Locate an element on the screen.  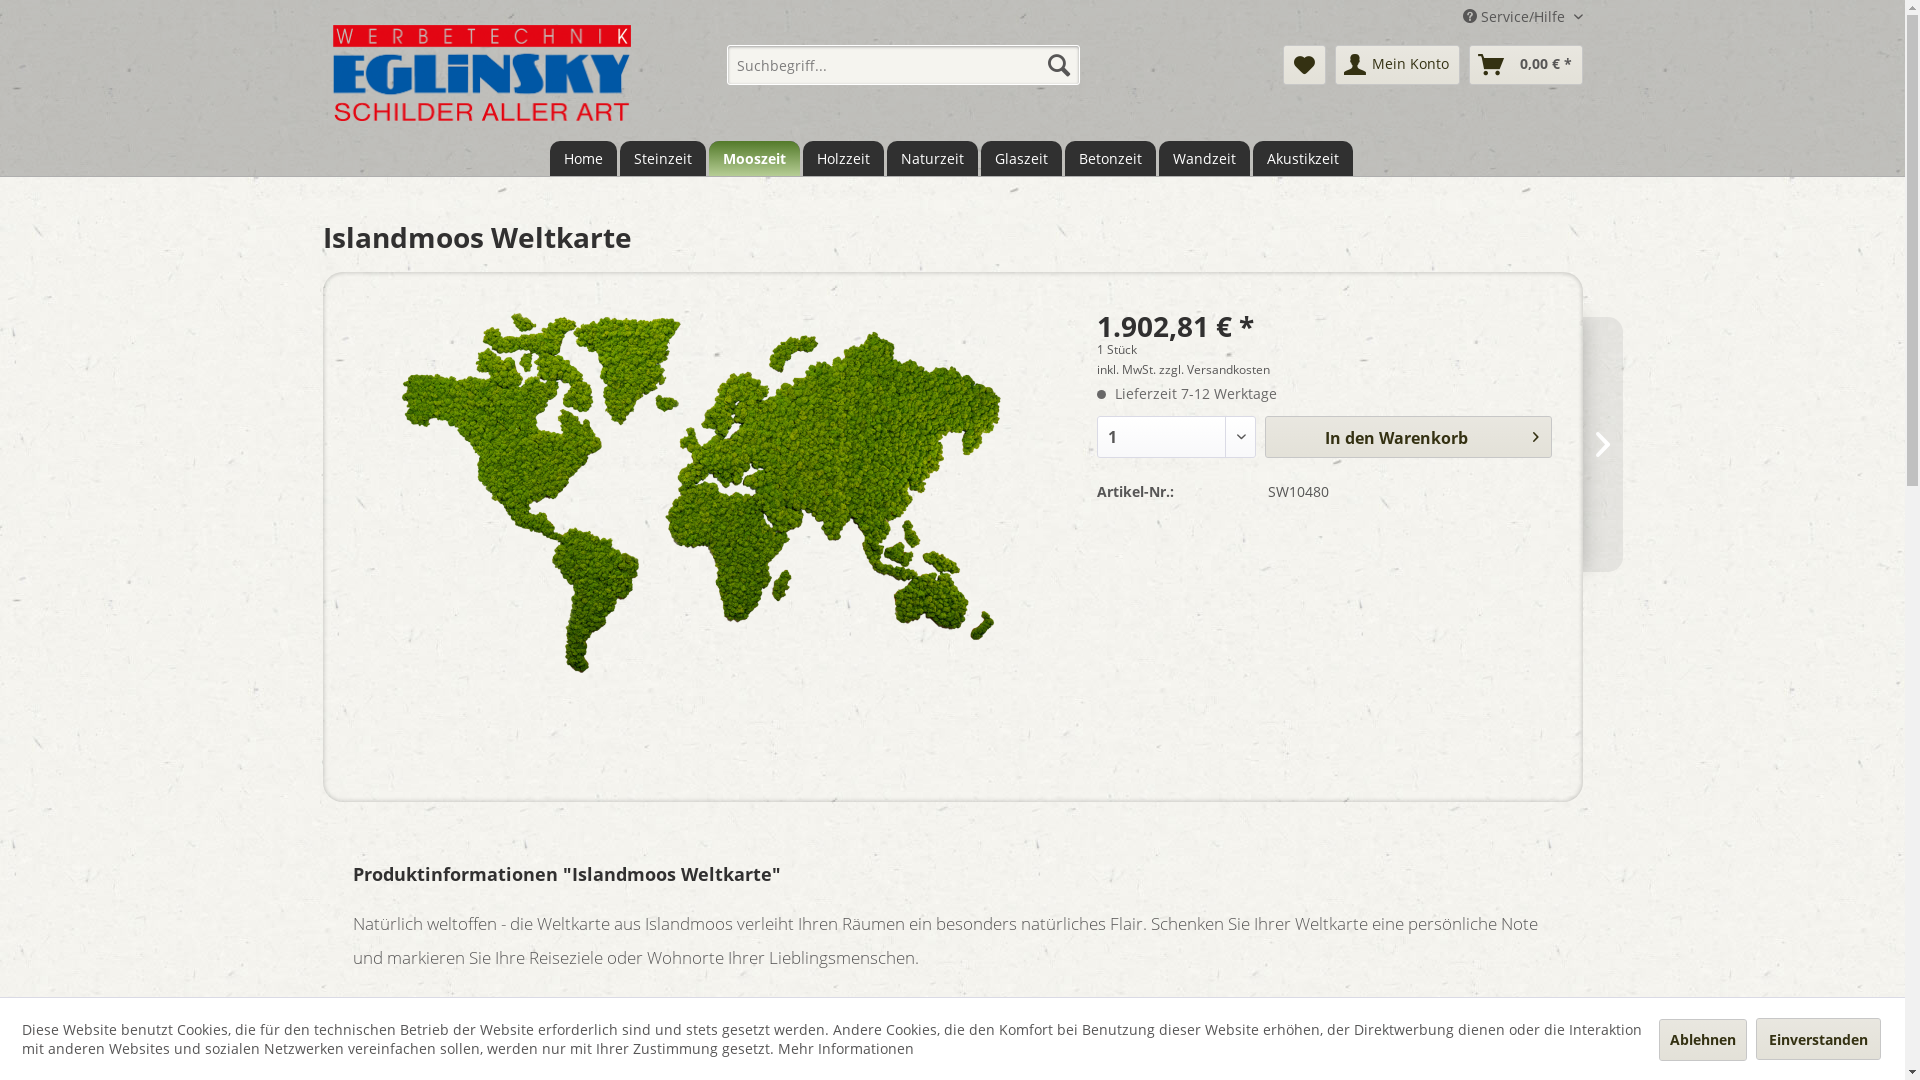
Home is located at coordinates (584, 158).